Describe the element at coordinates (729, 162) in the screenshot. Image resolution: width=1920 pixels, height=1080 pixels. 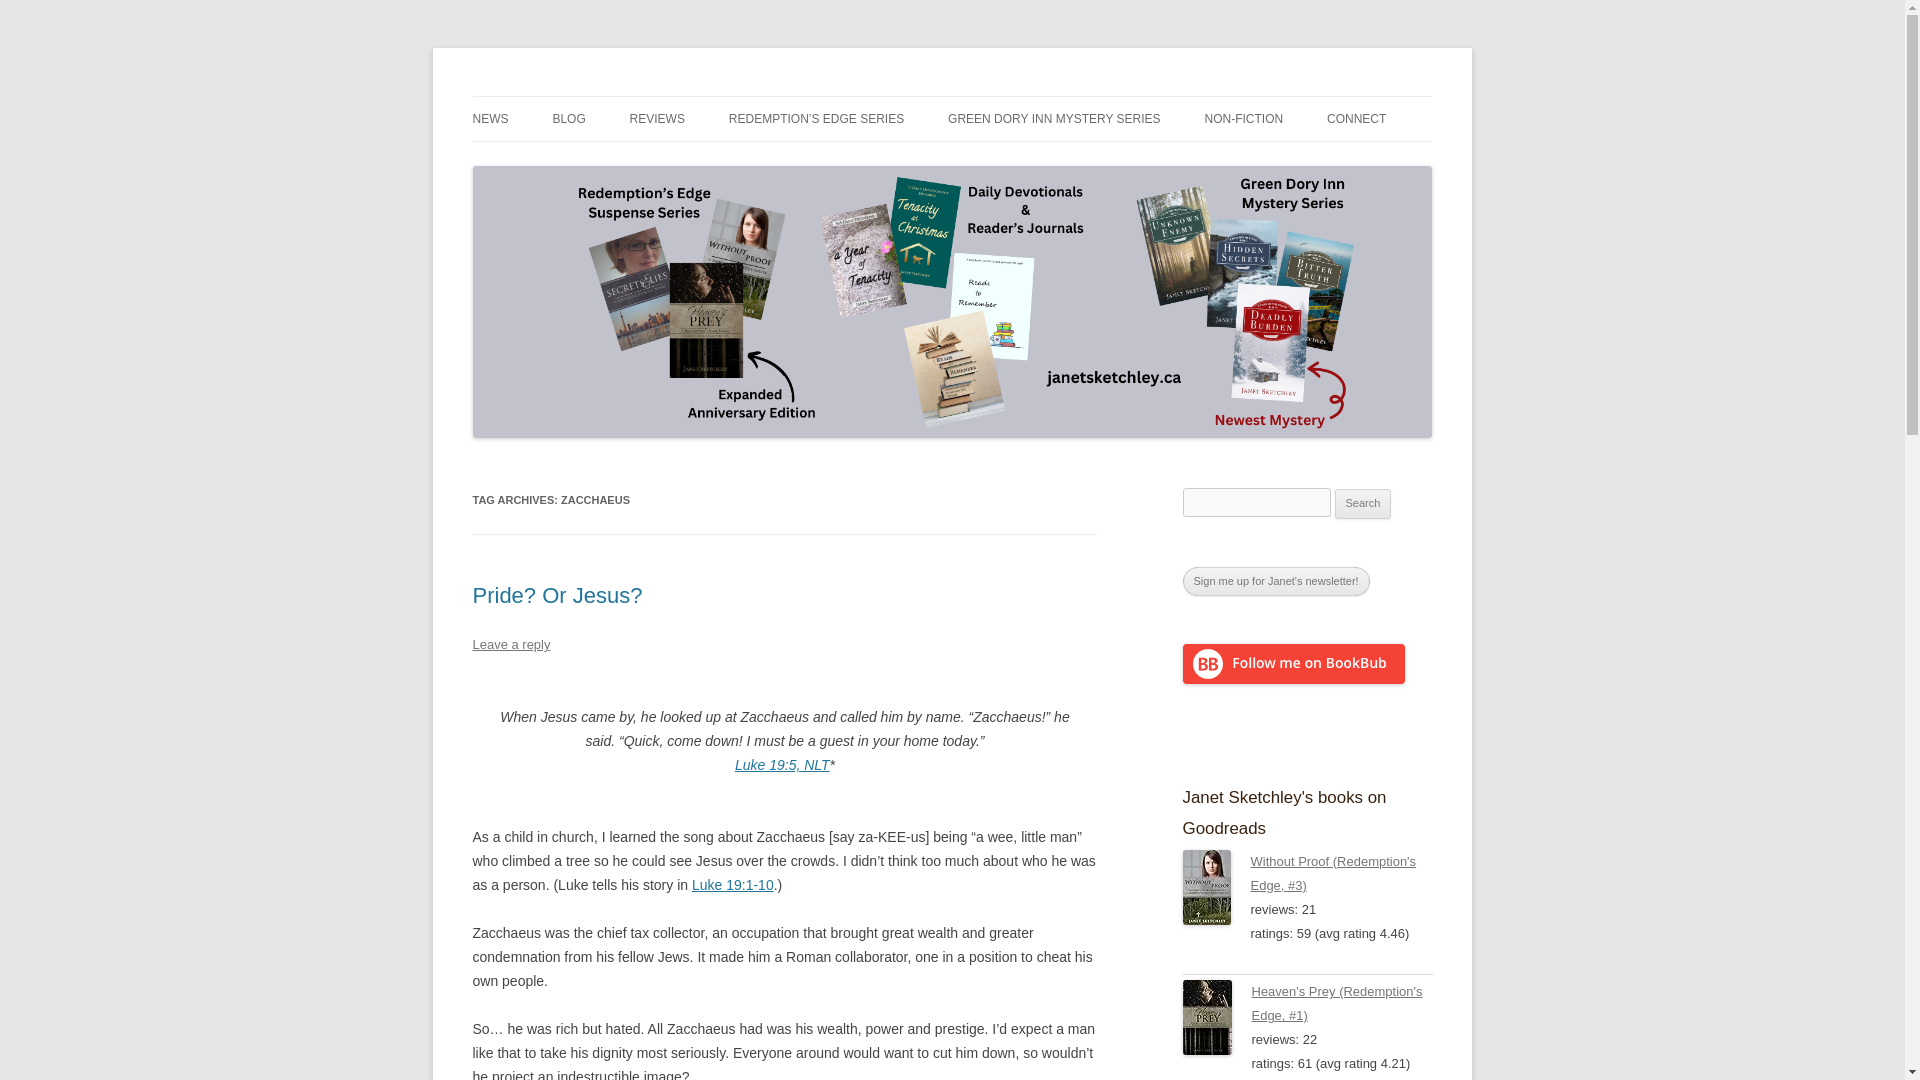
I see `FICTION` at that location.